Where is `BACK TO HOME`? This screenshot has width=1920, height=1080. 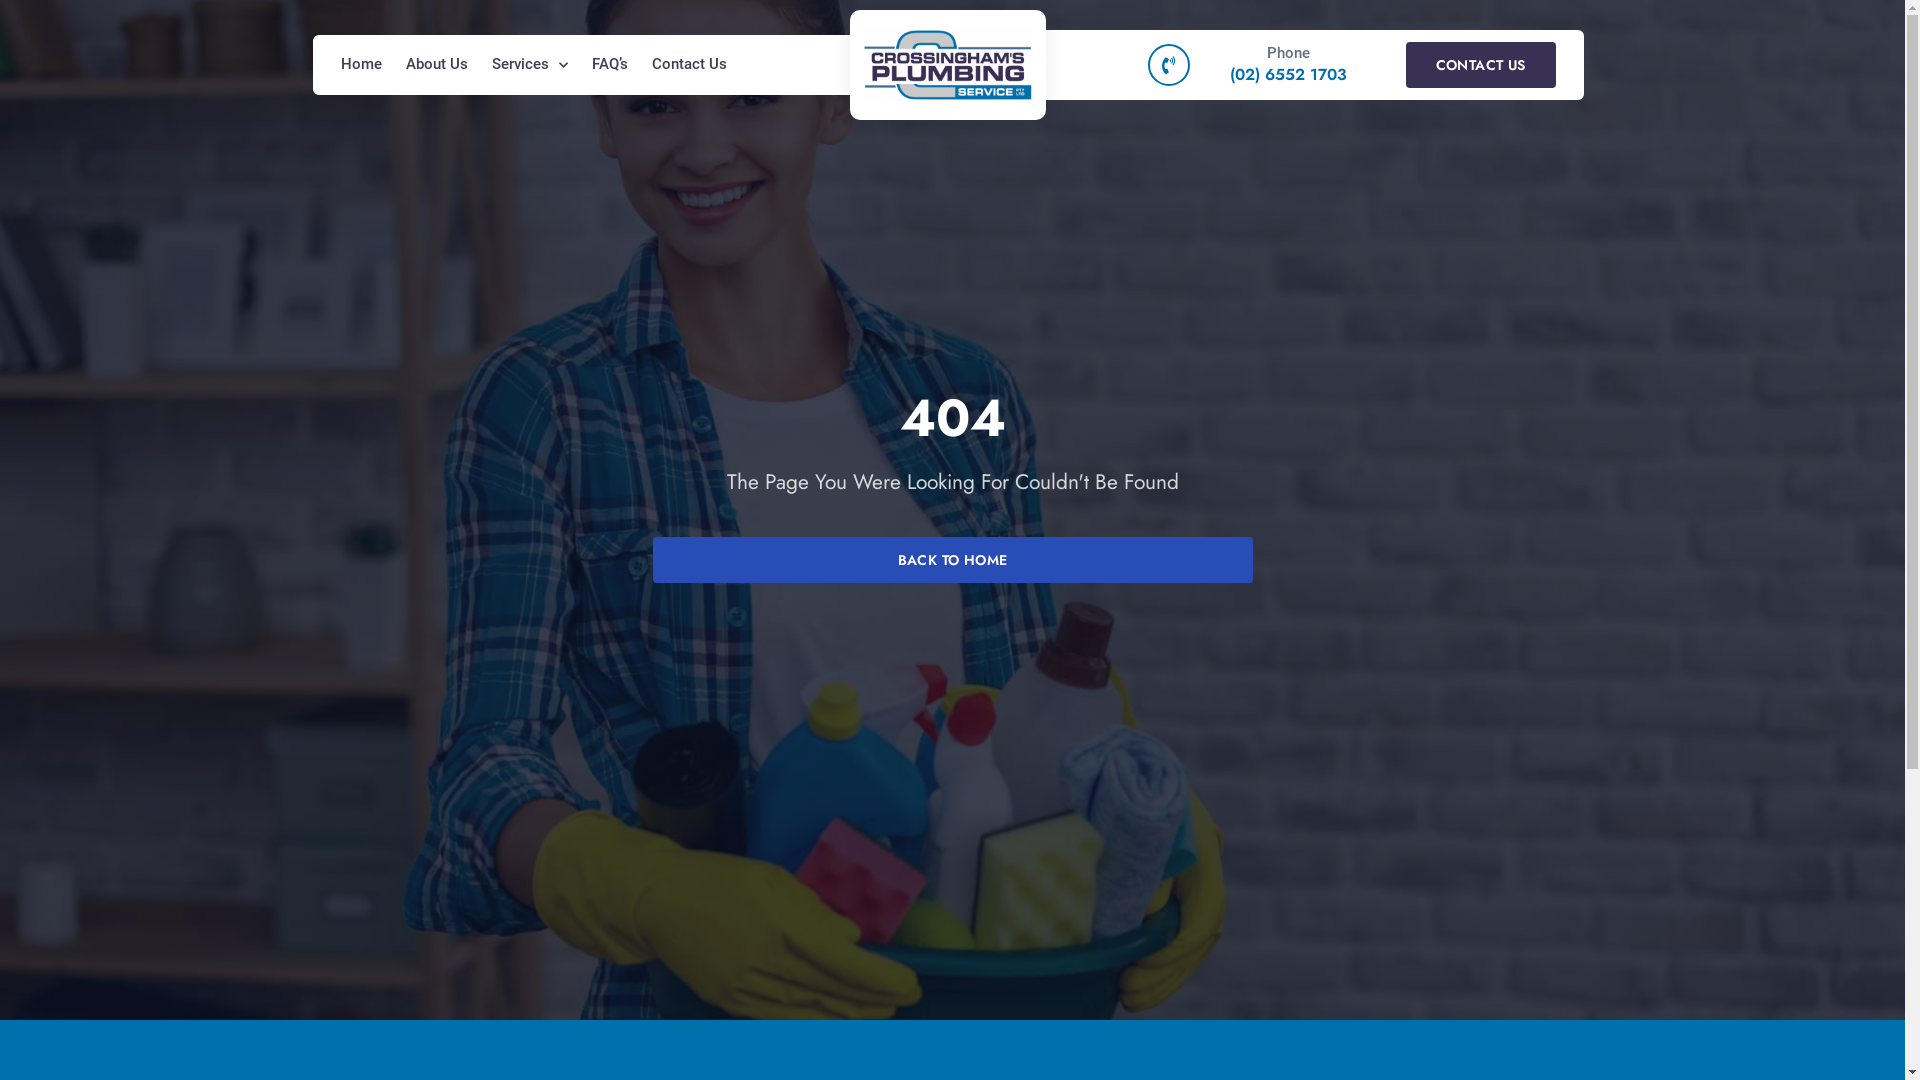
BACK TO HOME is located at coordinates (952, 560).